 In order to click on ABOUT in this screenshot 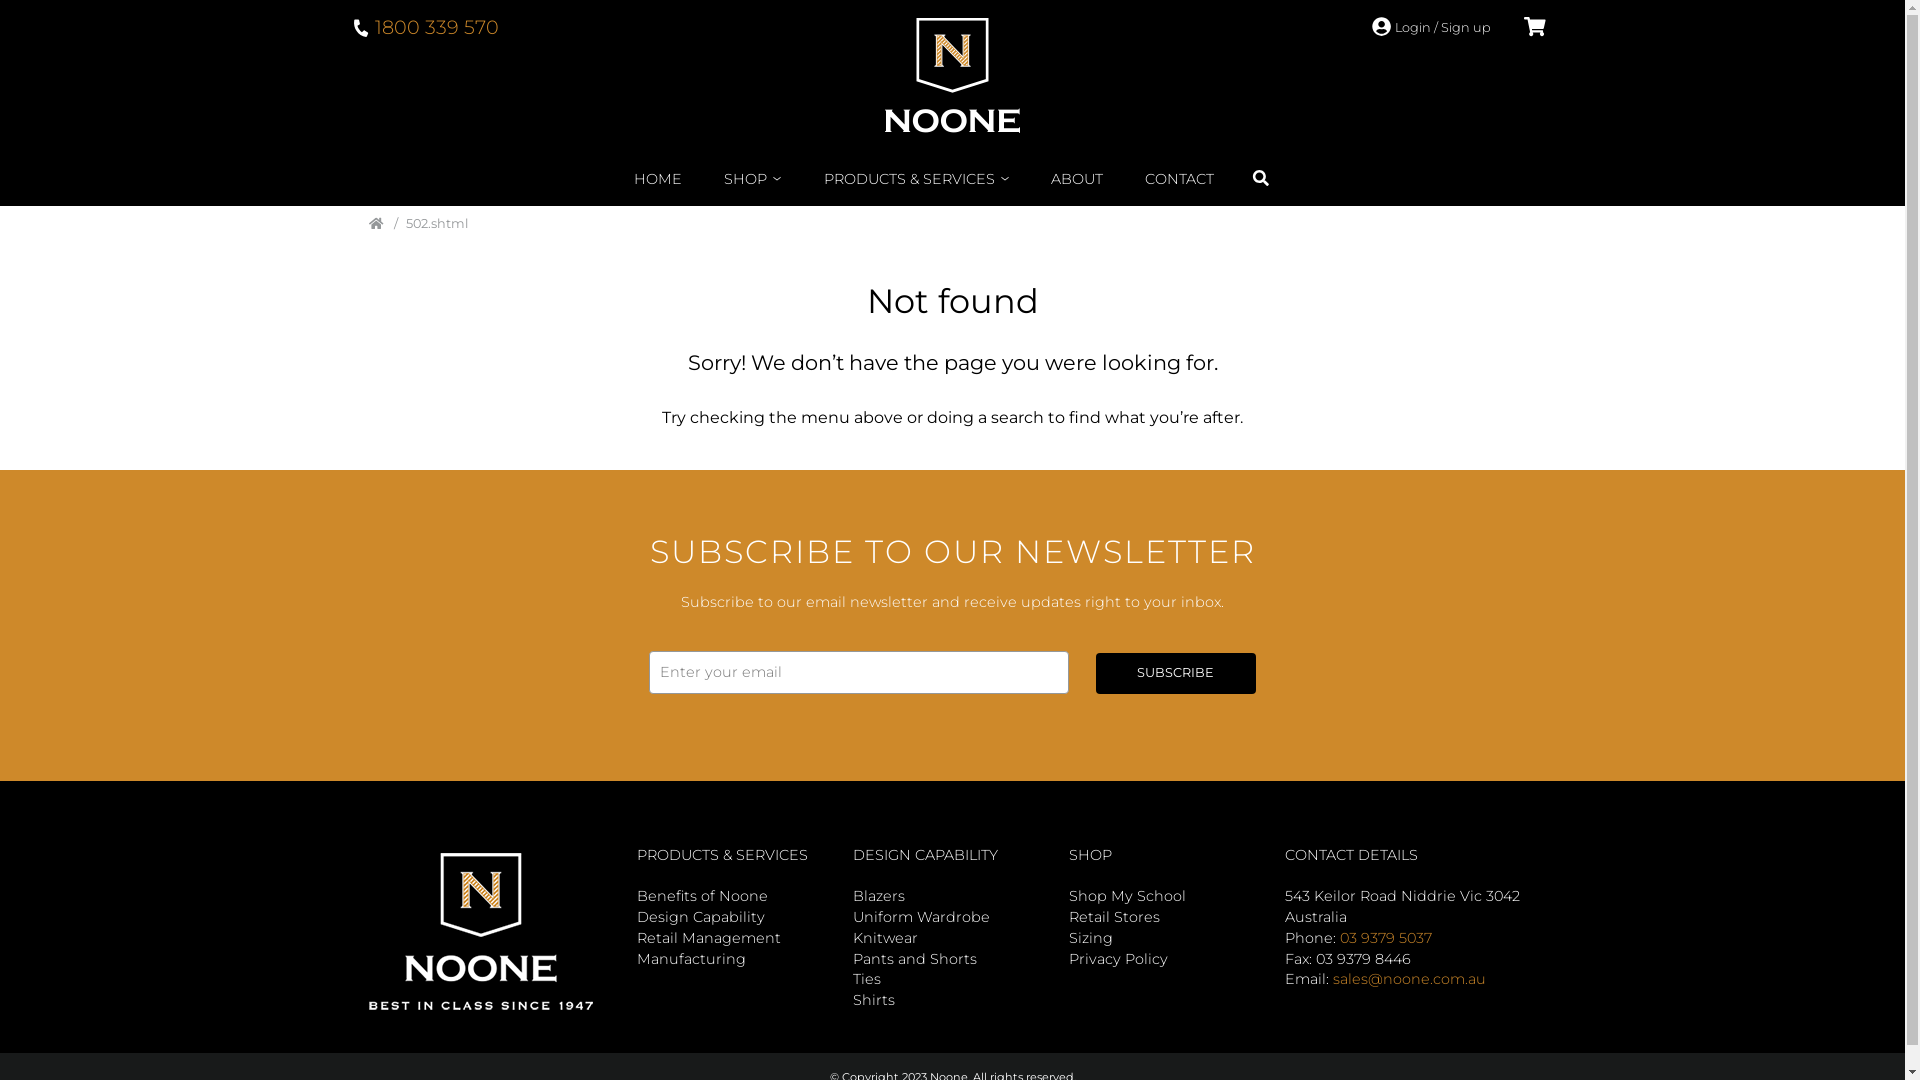, I will do `click(1077, 178)`.